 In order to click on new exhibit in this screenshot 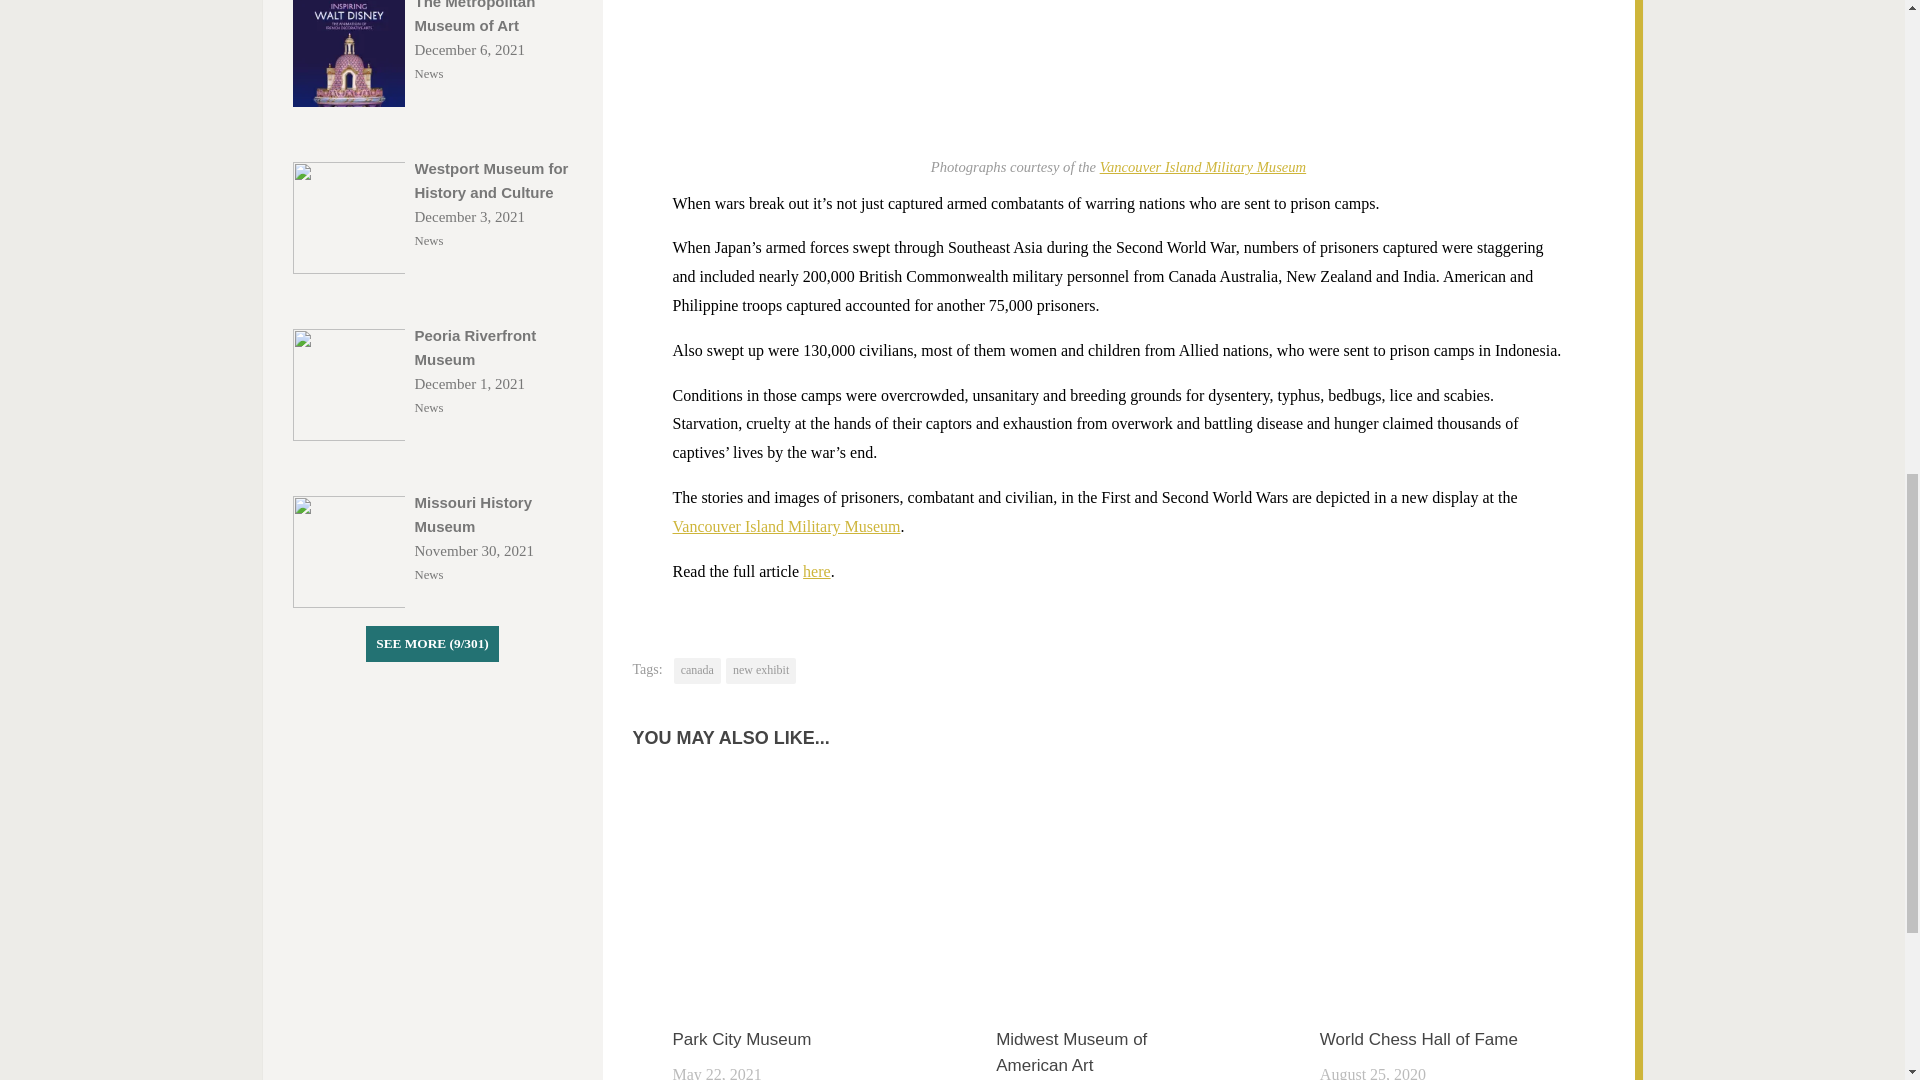, I will do `click(760, 670)`.